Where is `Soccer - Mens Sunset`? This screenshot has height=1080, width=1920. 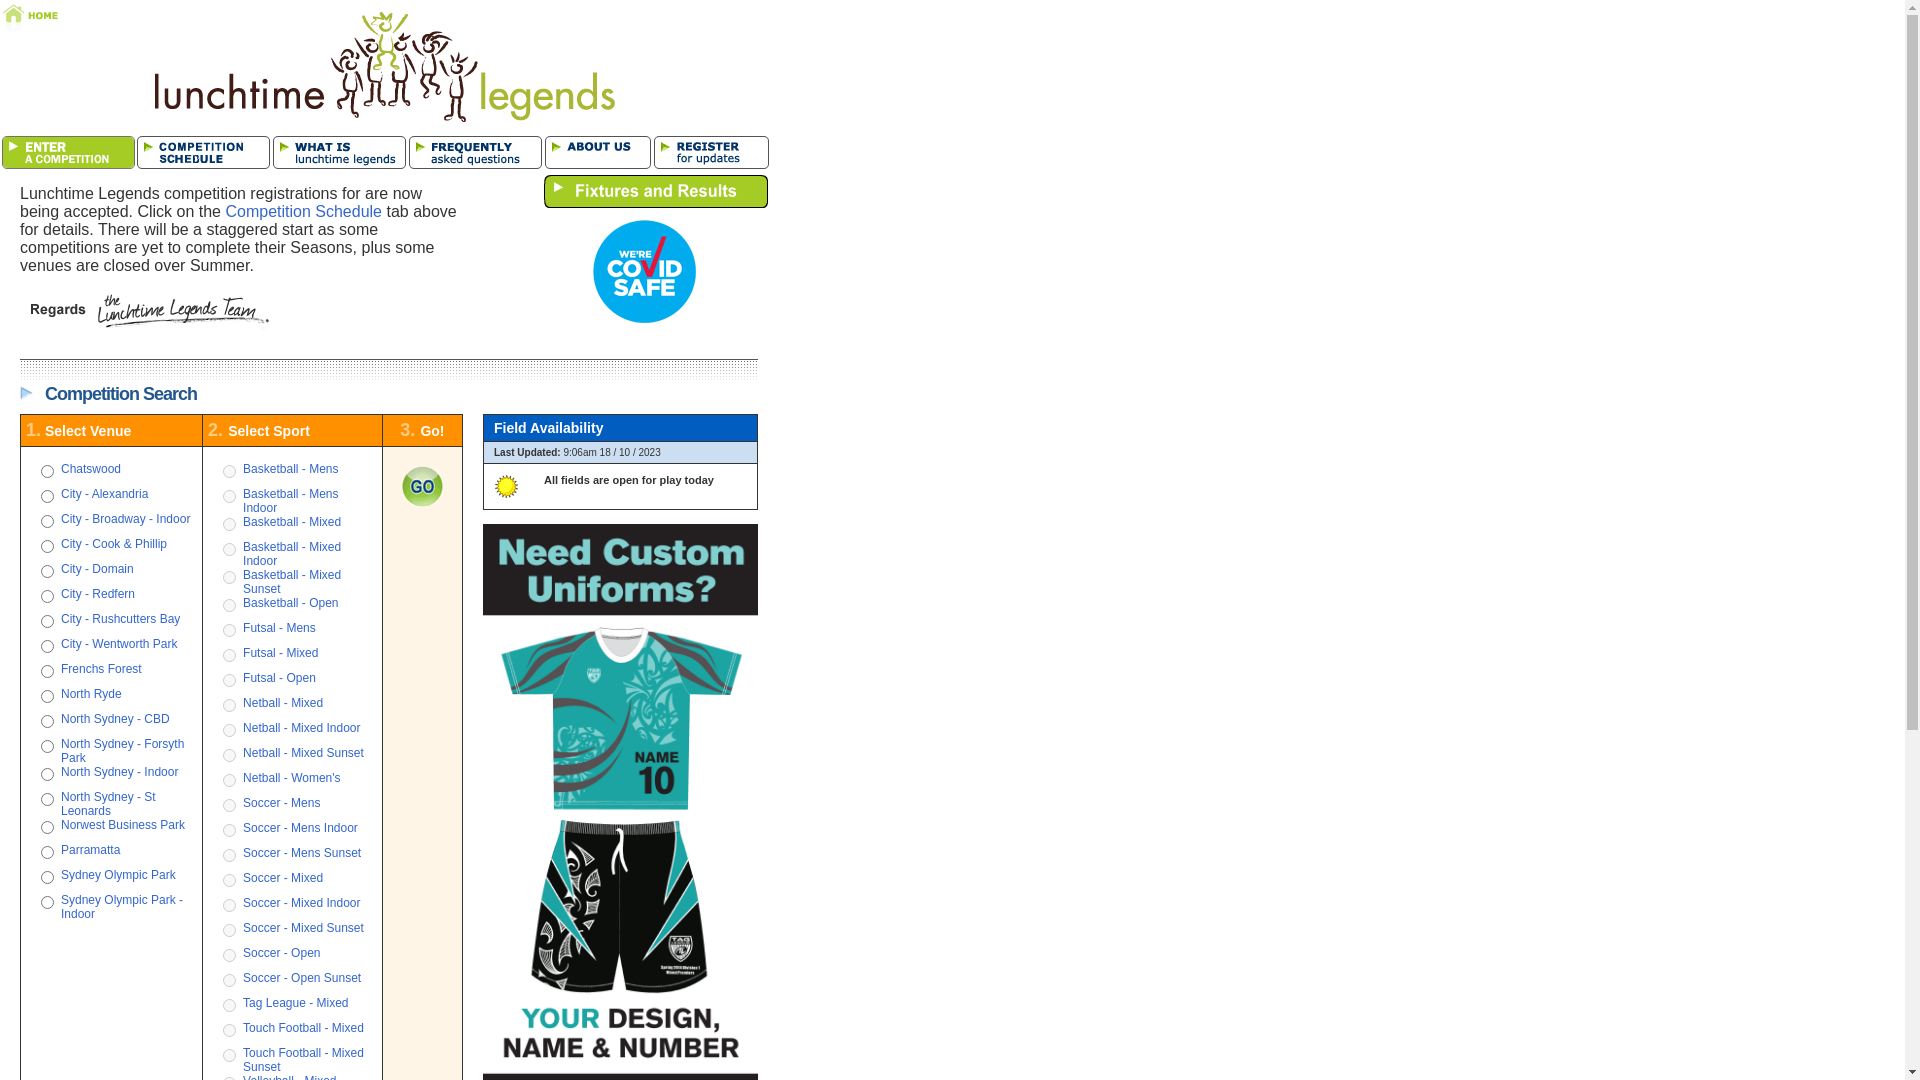
Soccer - Mens Sunset is located at coordinates (302, 853).